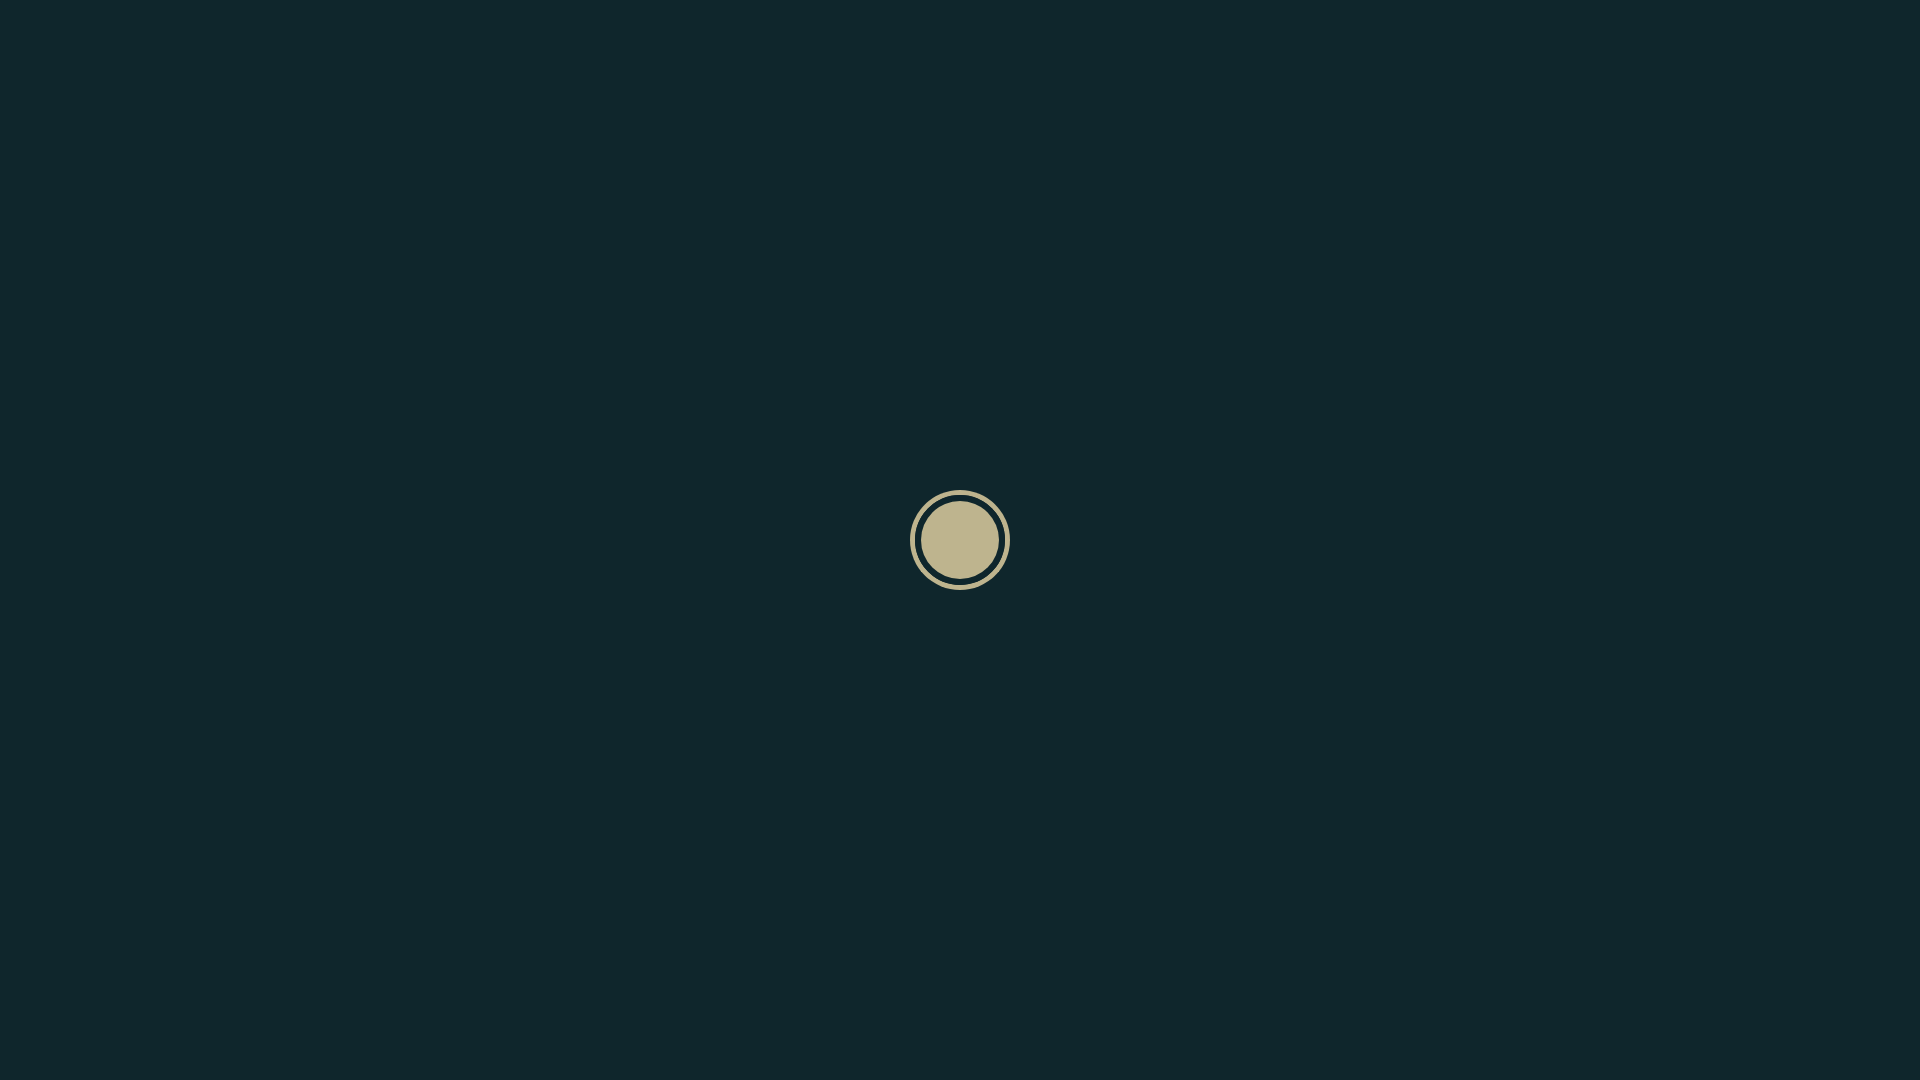 This screenshot has width=1920, height=1080. What do you see at coordinates (710, 257) in the screenshot?
I see `Envoyer` at bounding box center [710, 257].